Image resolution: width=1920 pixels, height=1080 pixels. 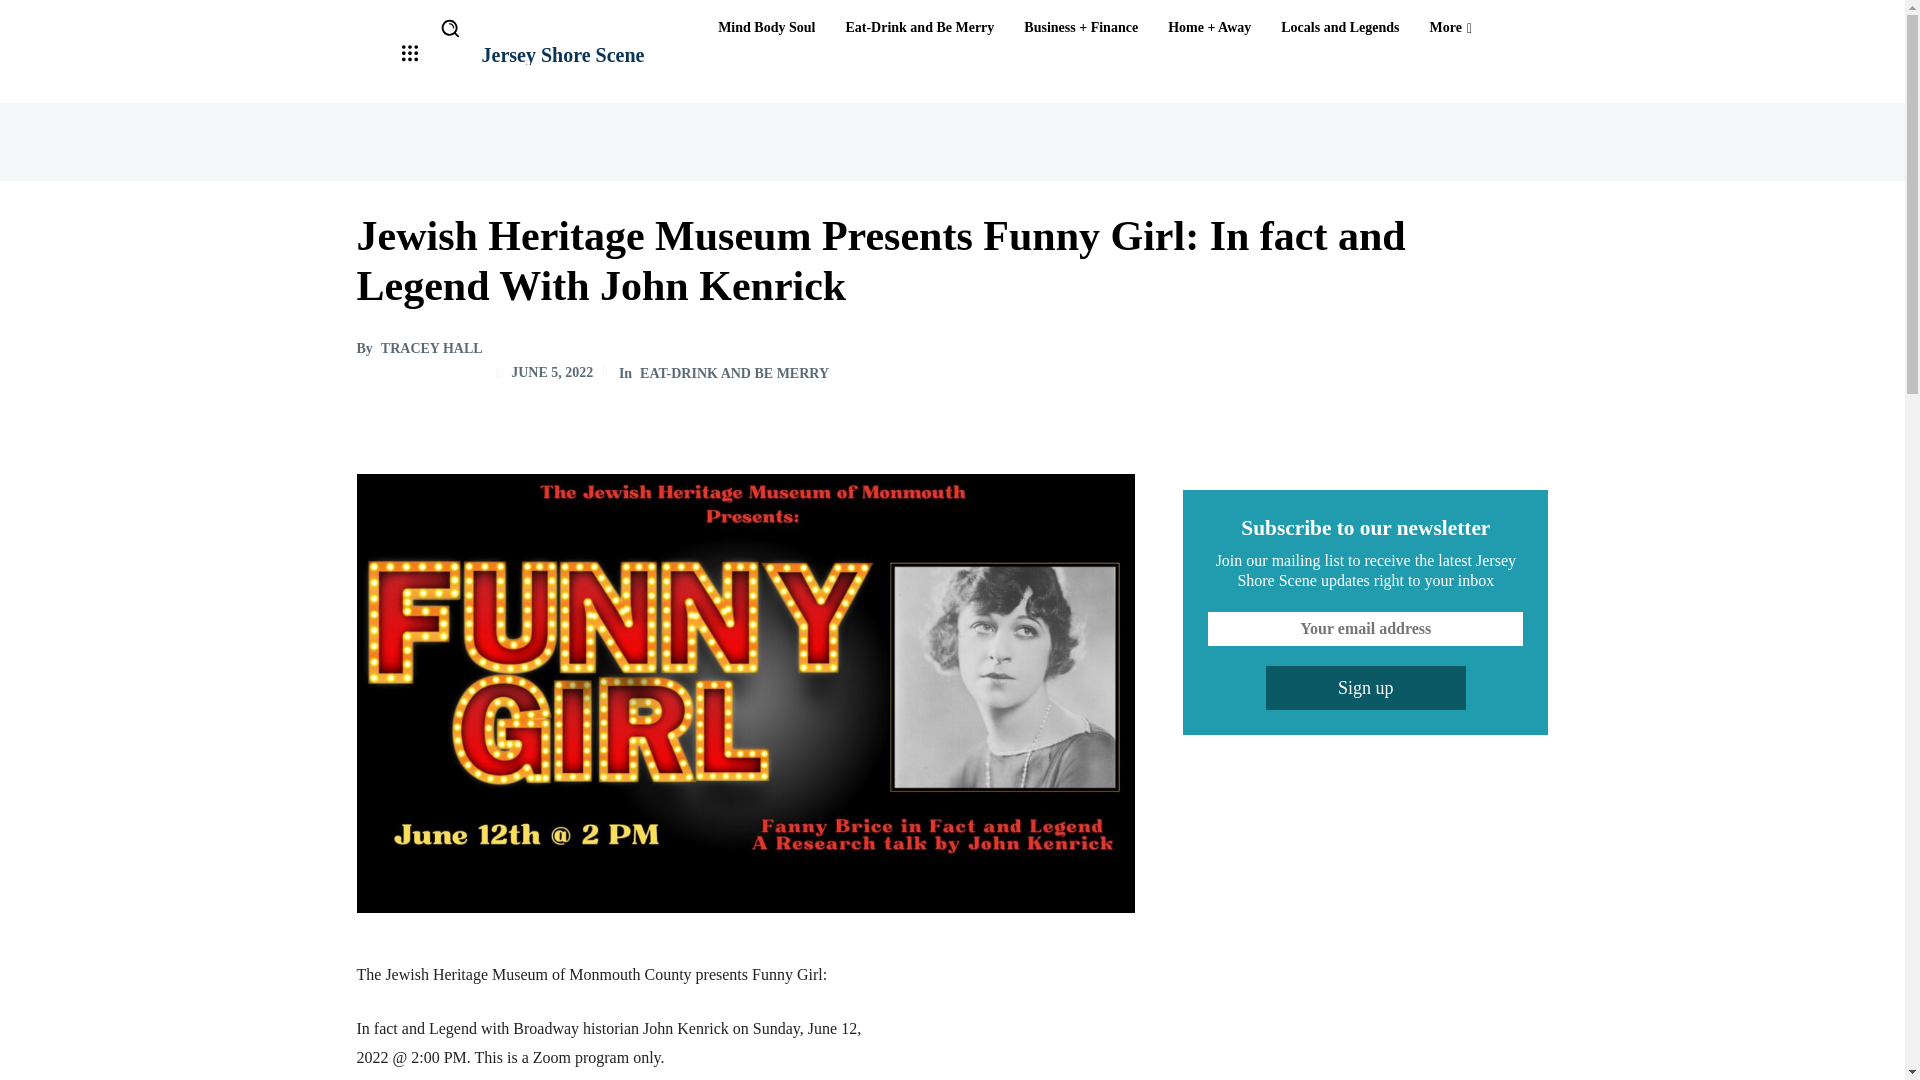 What do you see at coordinates (1340, 28) in the screenshot?
I see `Locals and Legends` at bounding box center [1340, 28].